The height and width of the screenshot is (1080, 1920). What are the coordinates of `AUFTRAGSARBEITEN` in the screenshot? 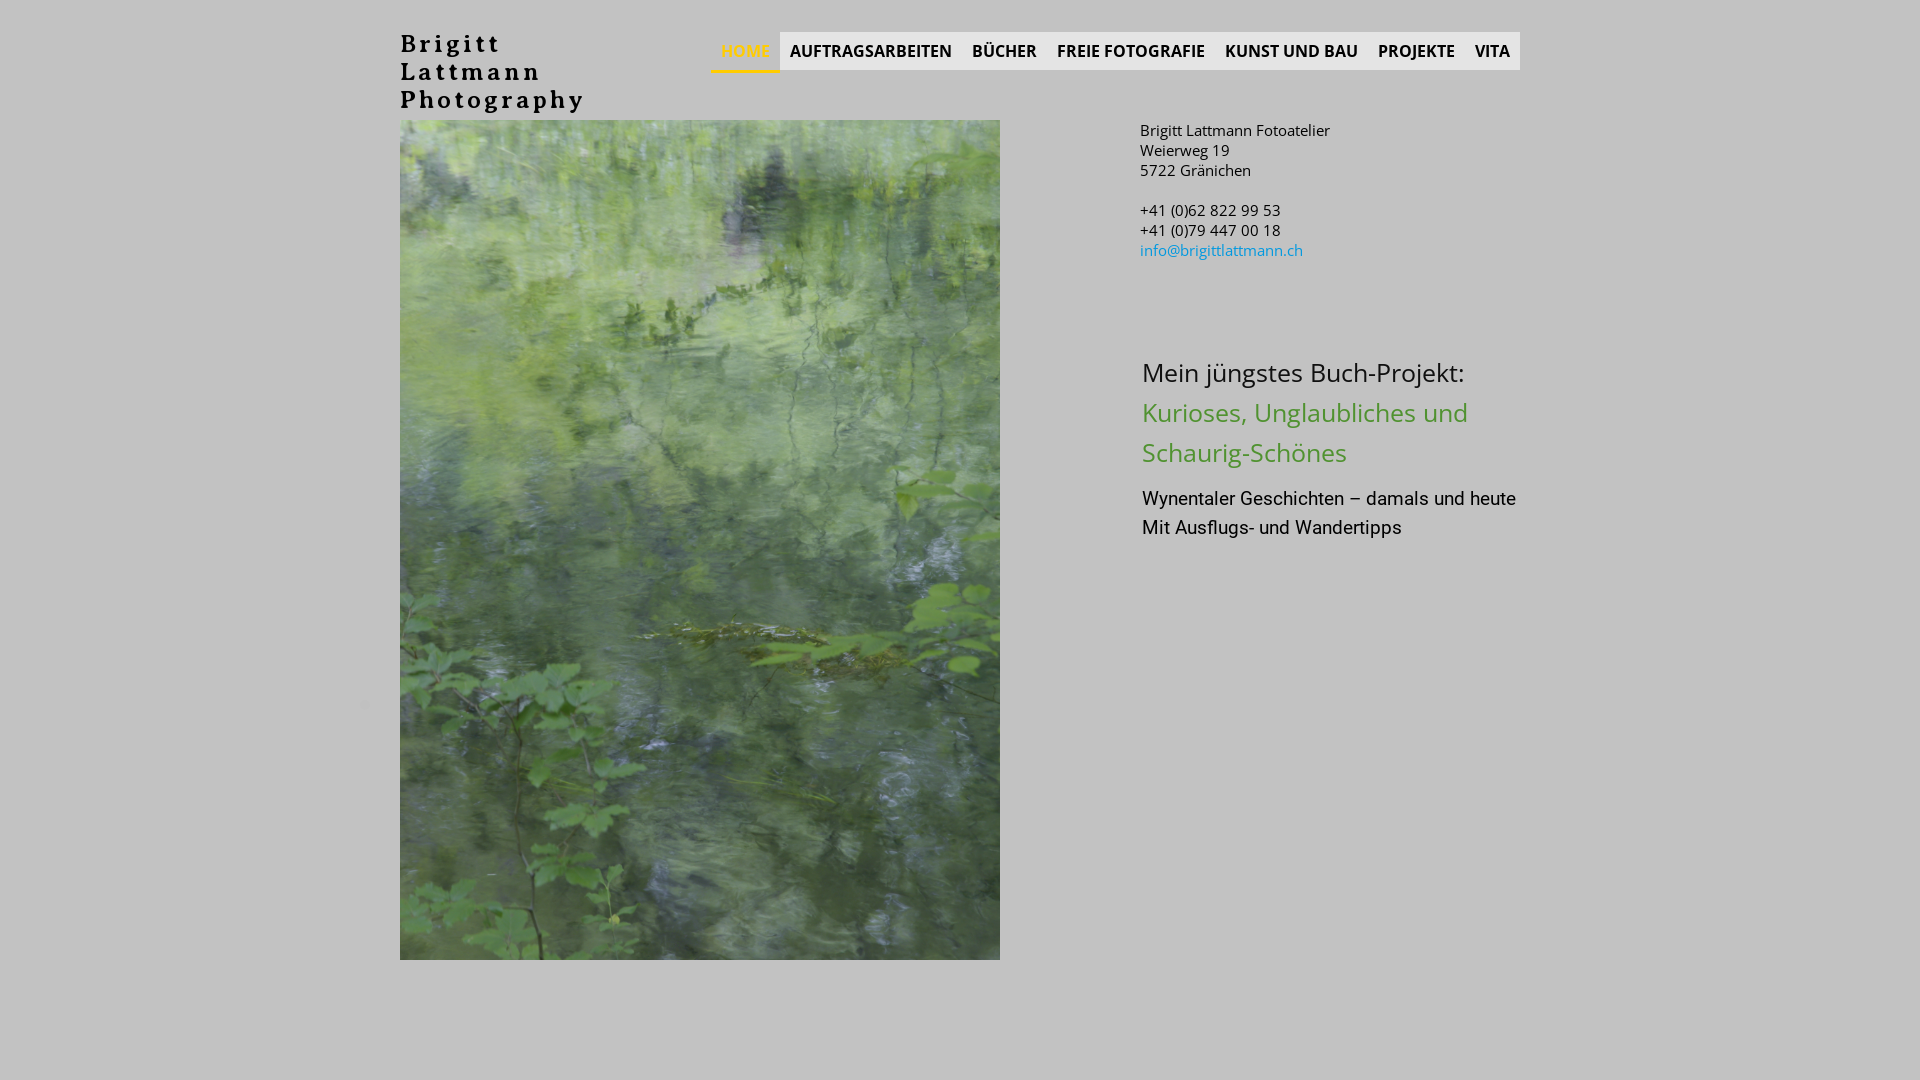 It's located at (871, 51).